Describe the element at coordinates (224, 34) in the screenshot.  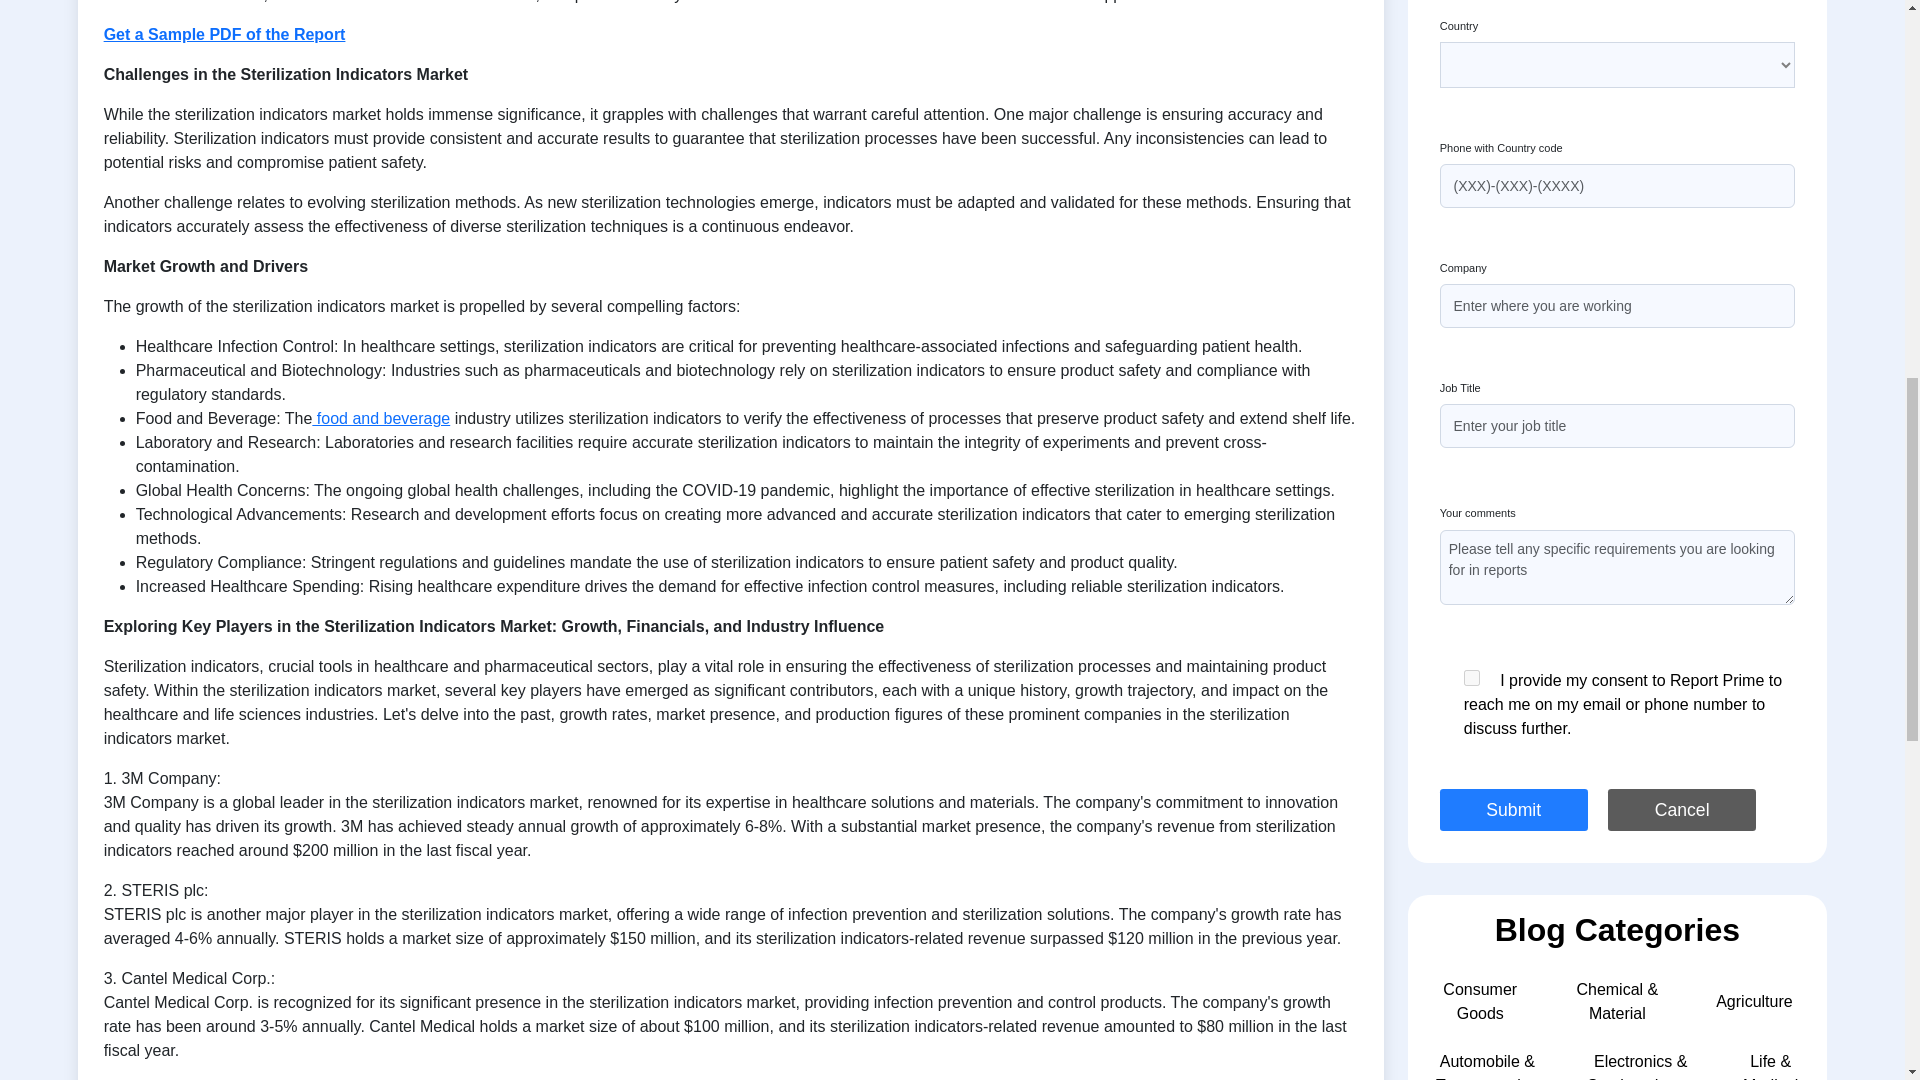
I see `Get a Sample PDF of the Report` at that location.